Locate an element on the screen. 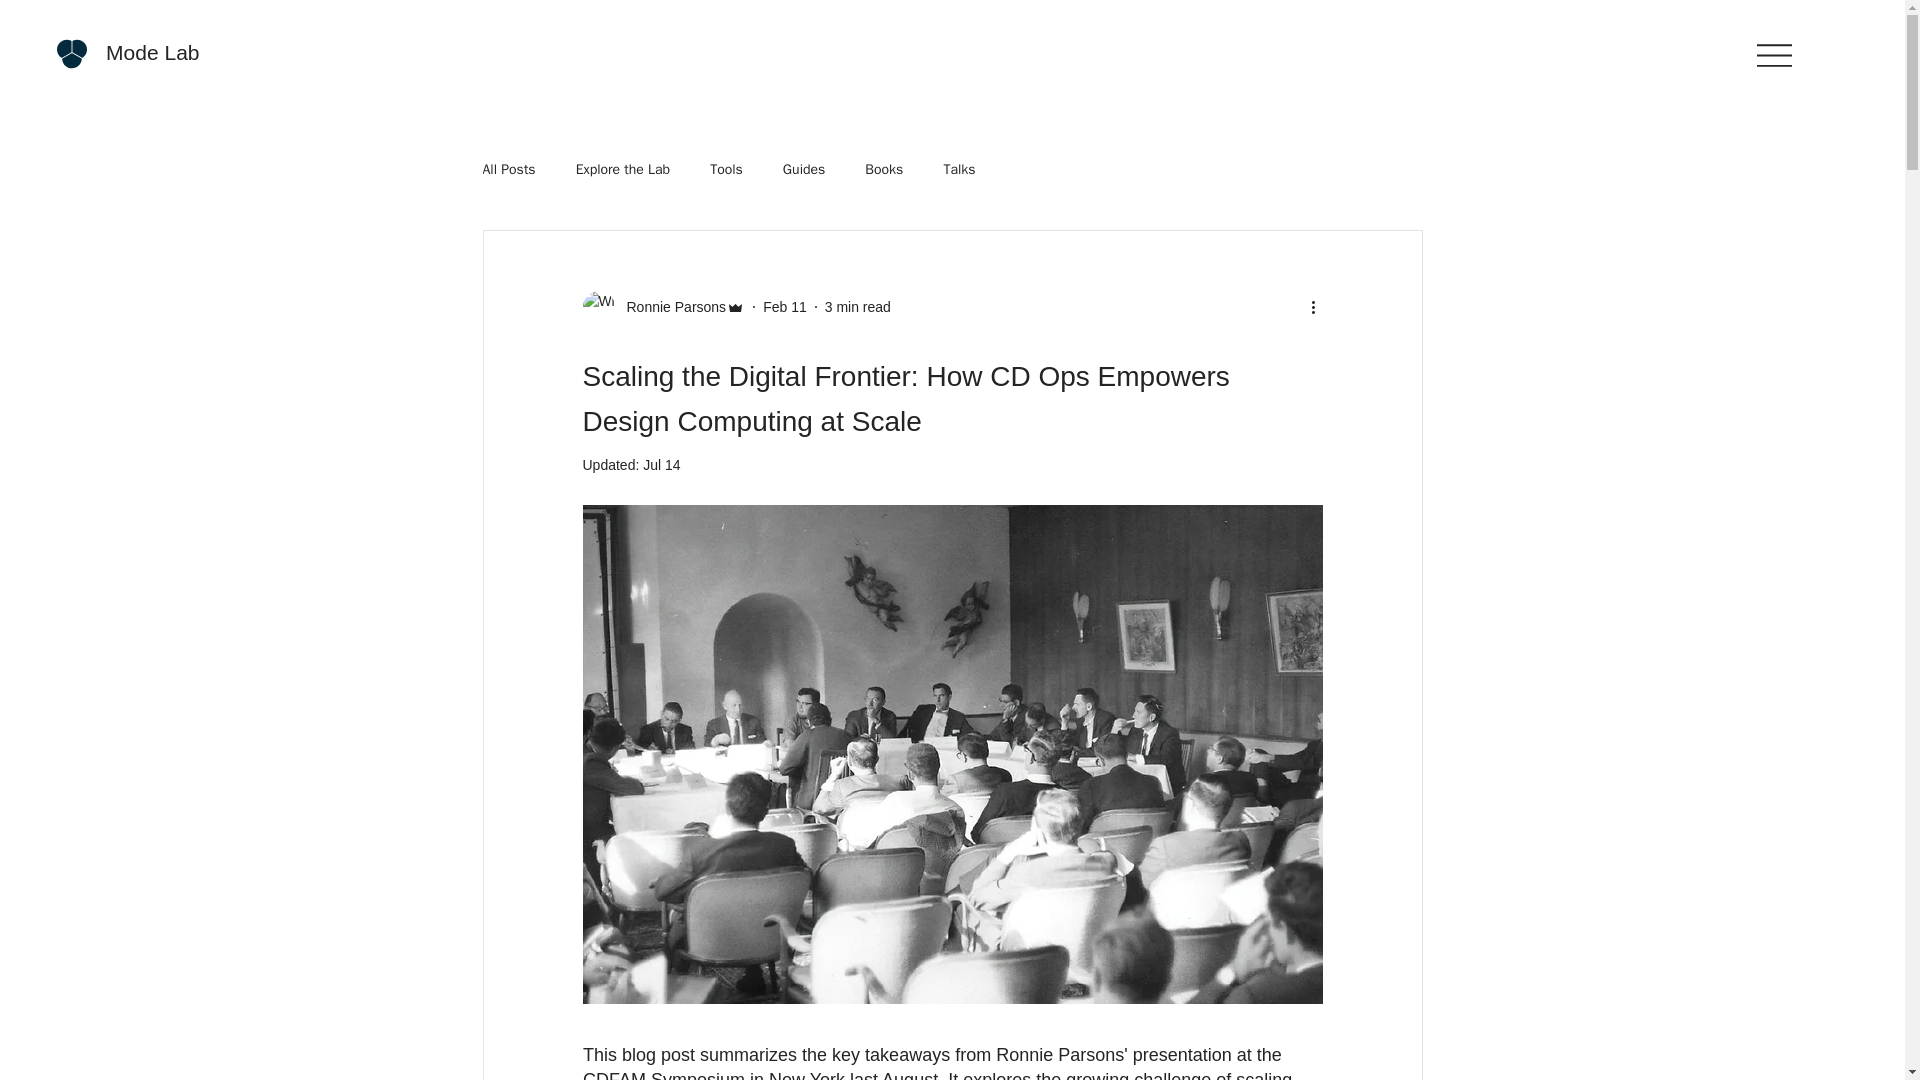  Mode Lab is located at coordinates (152, 52).